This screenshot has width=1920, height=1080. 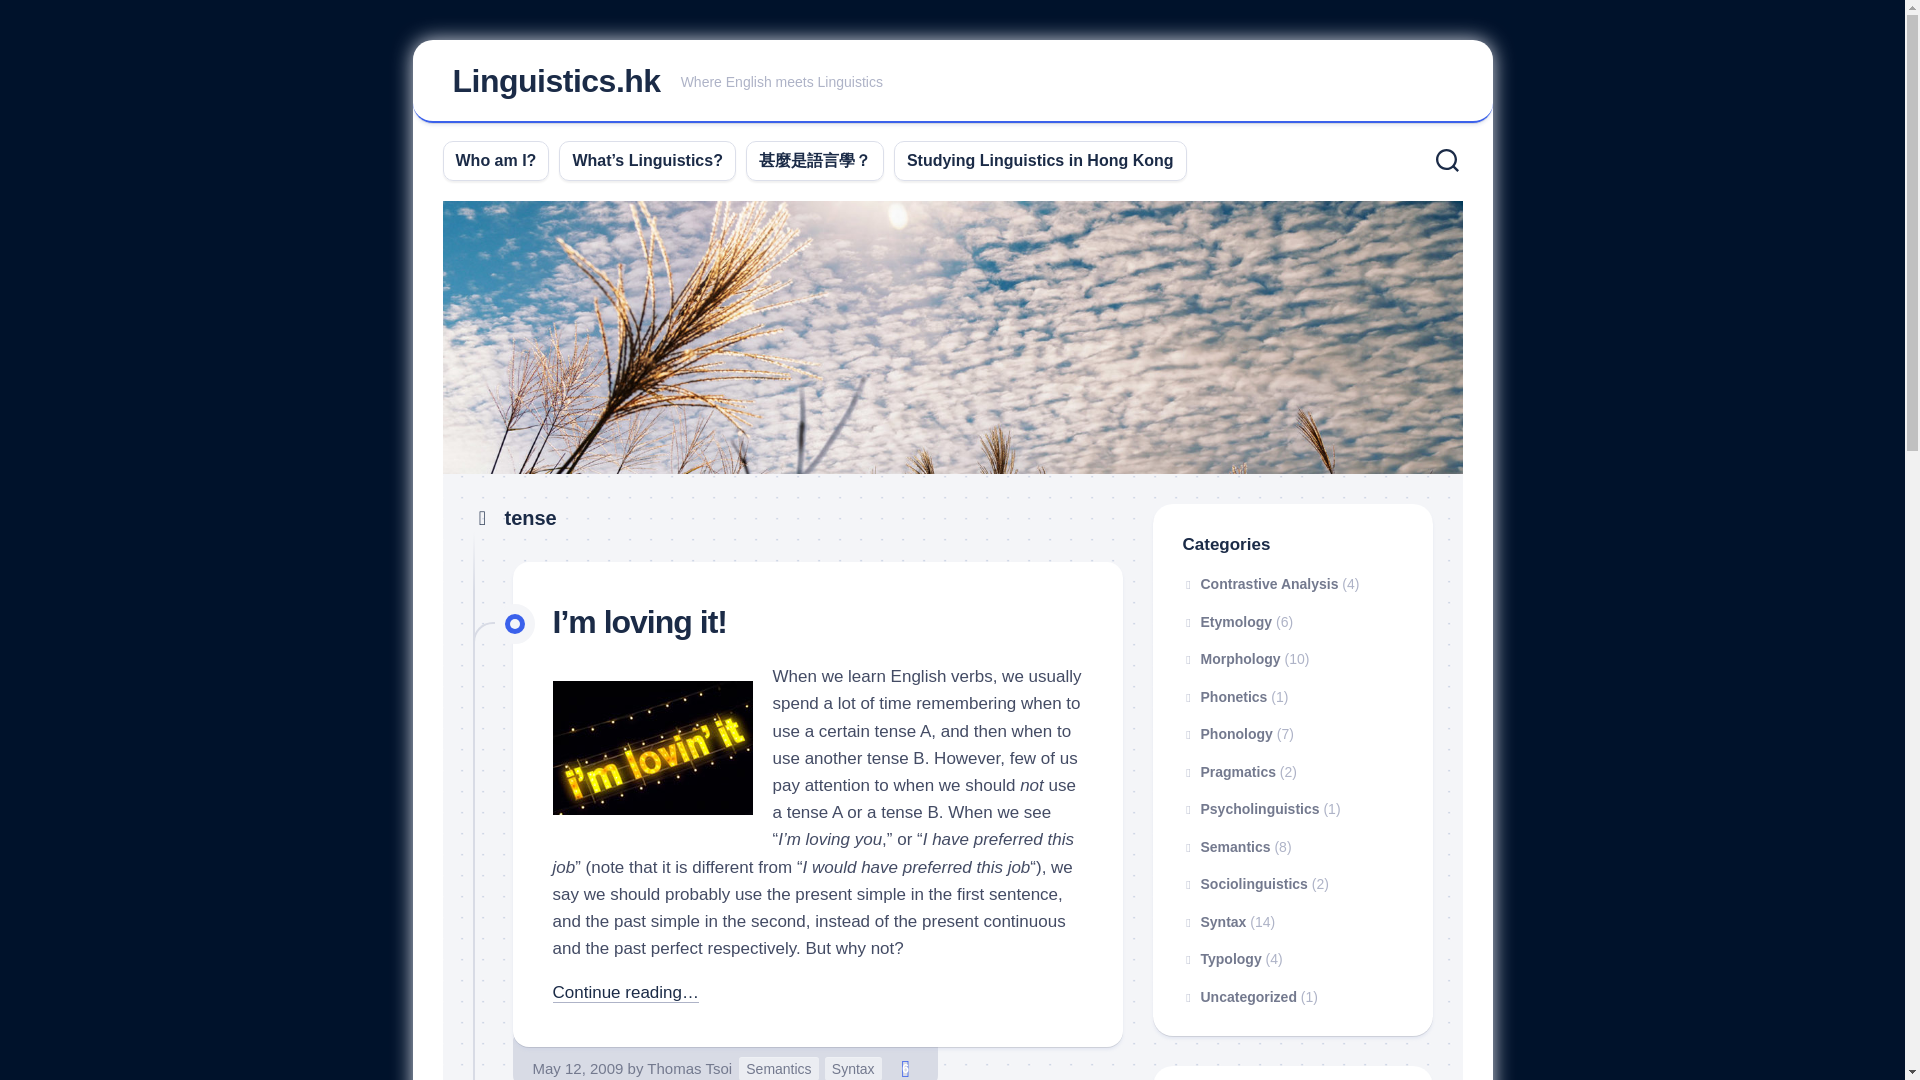 I want to click on Syntax, so click(x=496, y=160).